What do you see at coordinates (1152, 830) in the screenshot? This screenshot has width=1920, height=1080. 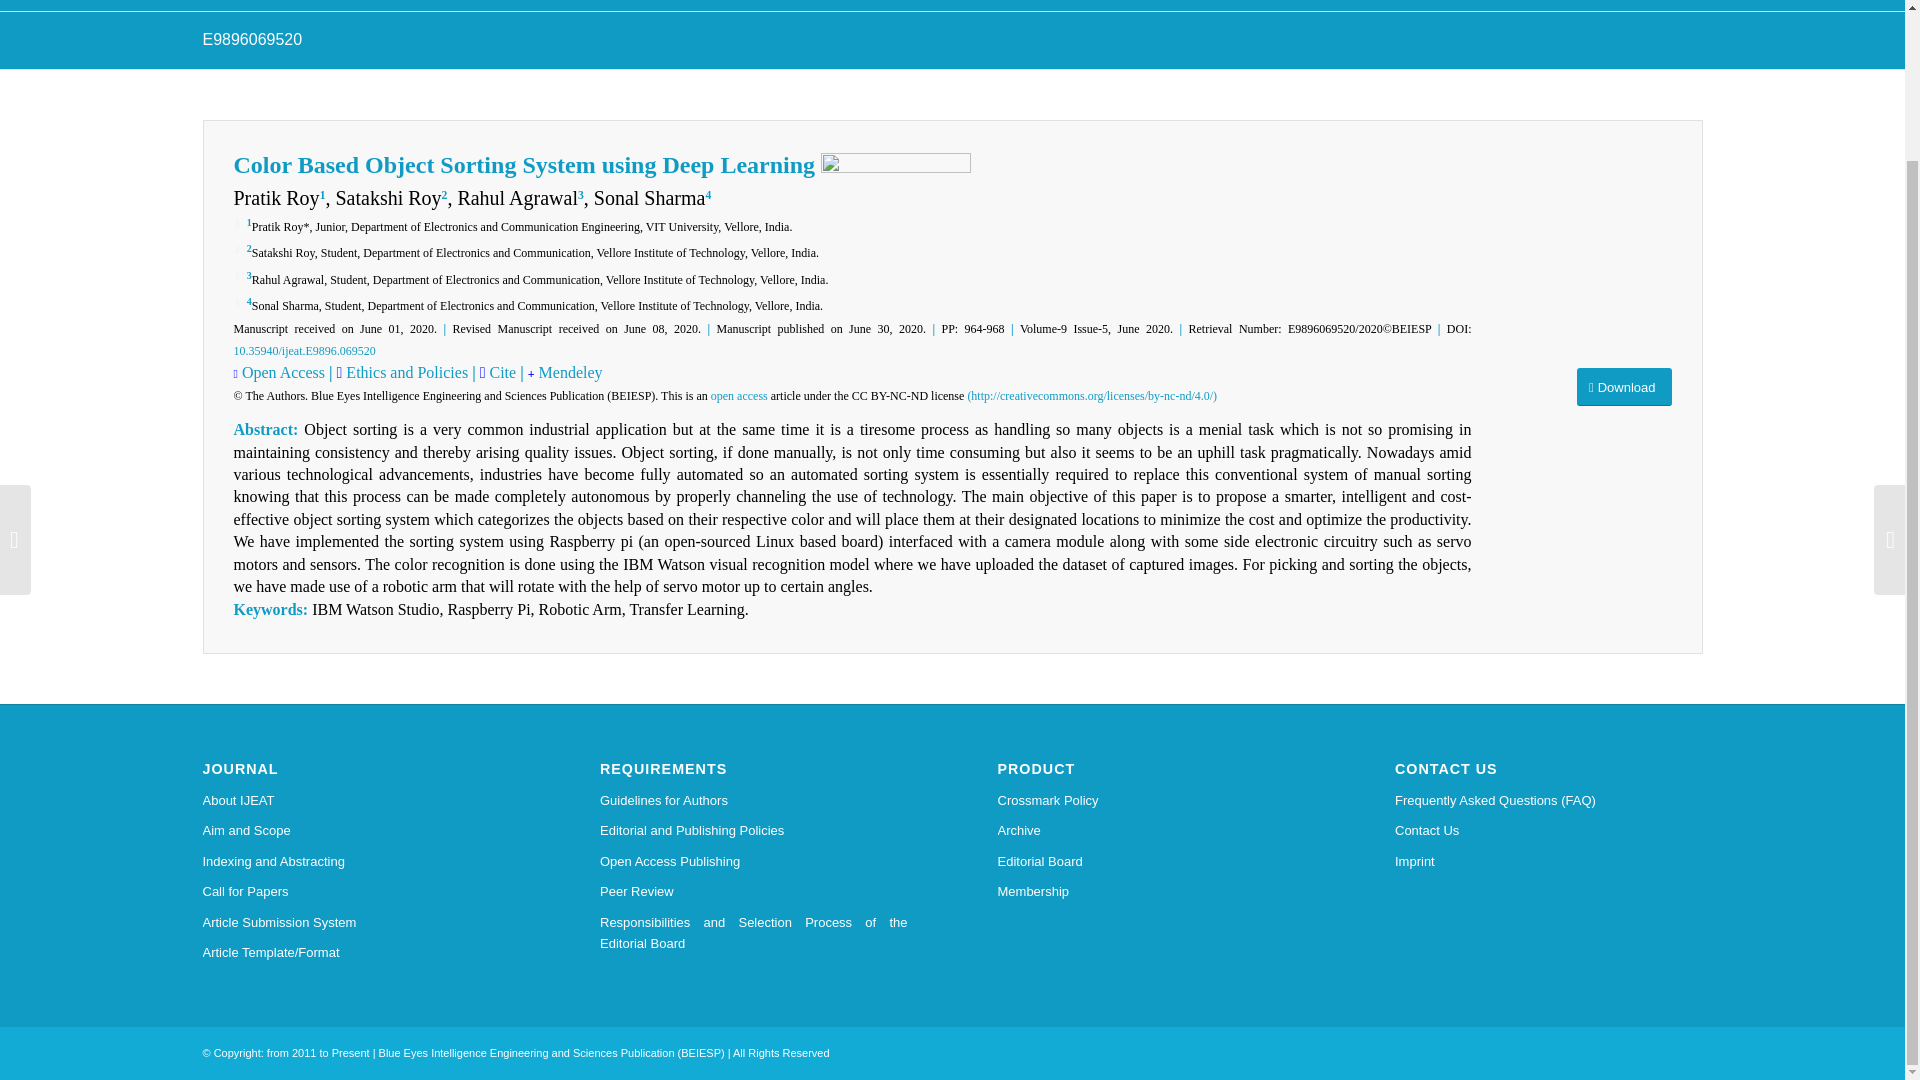 I see `Archive` at bounding box center [1152, 830].